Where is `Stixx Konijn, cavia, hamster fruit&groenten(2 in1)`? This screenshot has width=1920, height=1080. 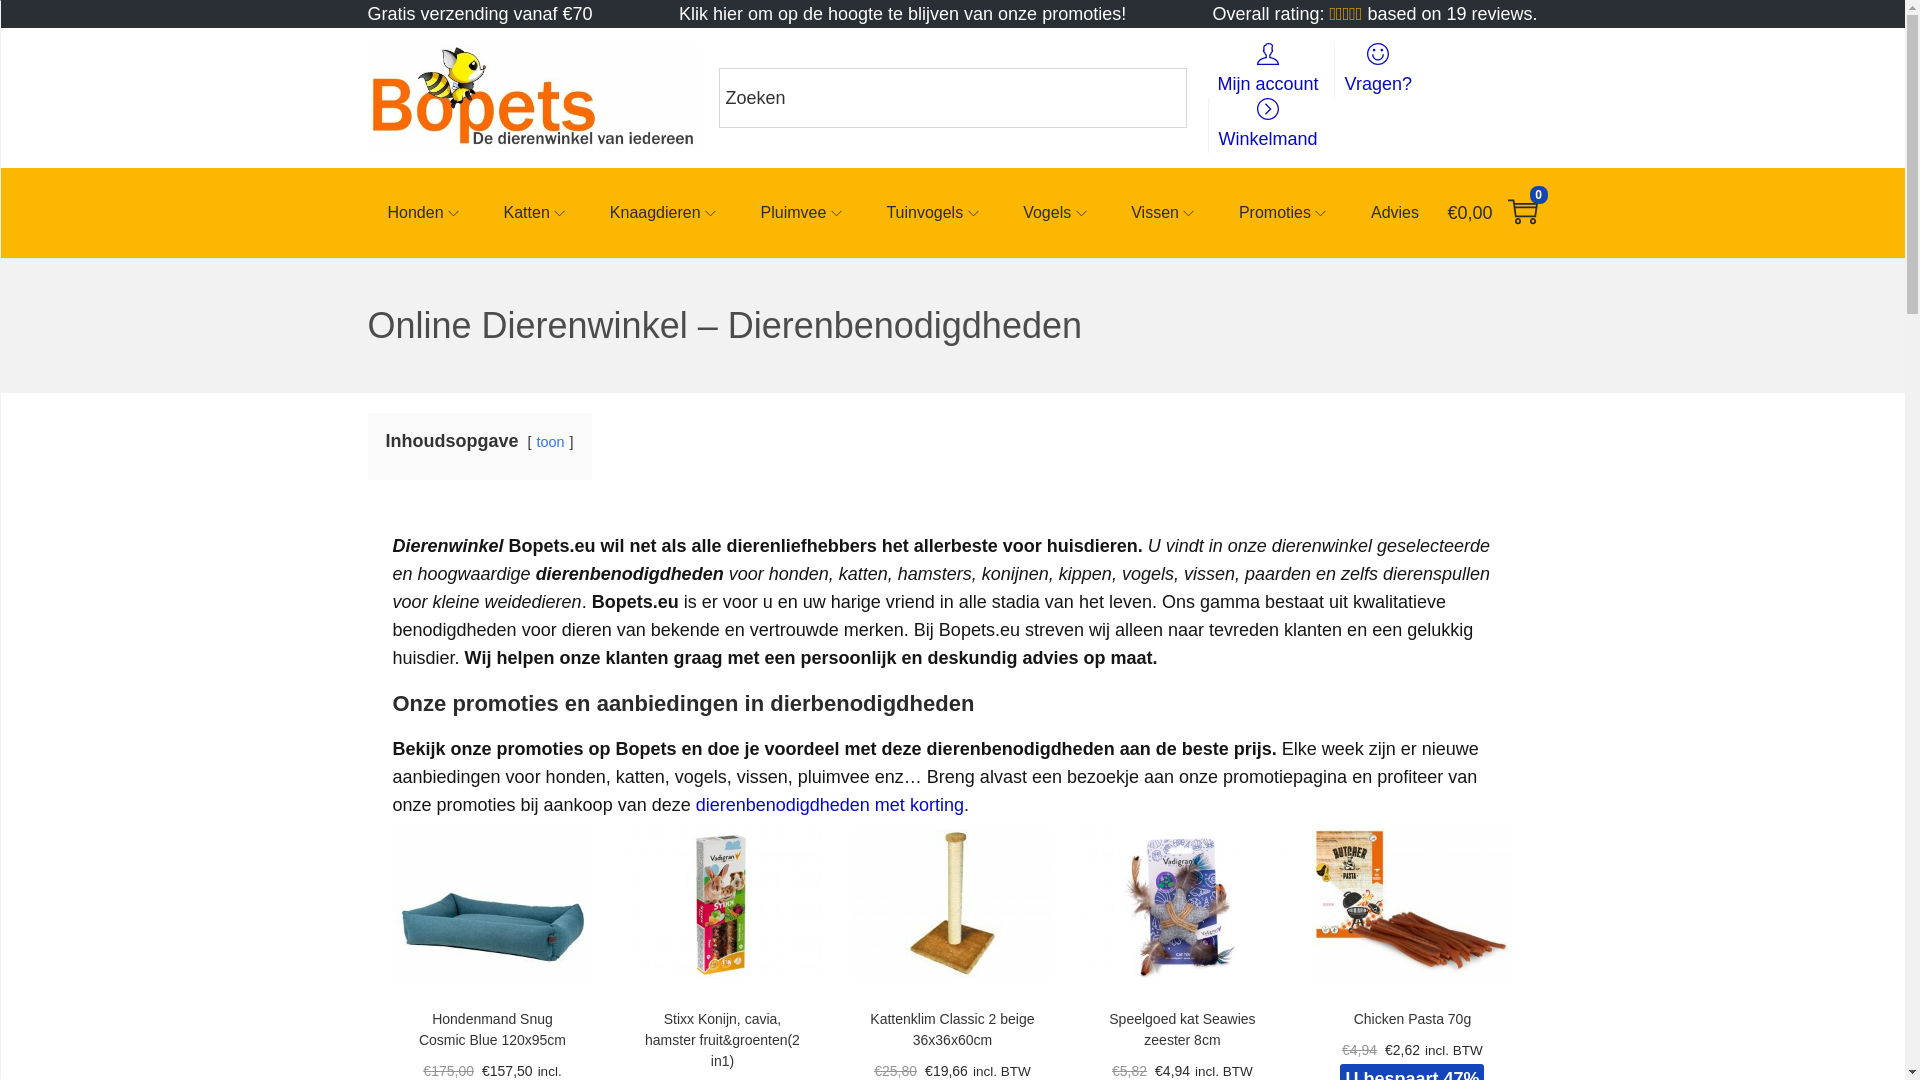
Stixx Konijn, cavia, hamster fruit&groenten(2 in1) is located at coordinates (722, 1040).